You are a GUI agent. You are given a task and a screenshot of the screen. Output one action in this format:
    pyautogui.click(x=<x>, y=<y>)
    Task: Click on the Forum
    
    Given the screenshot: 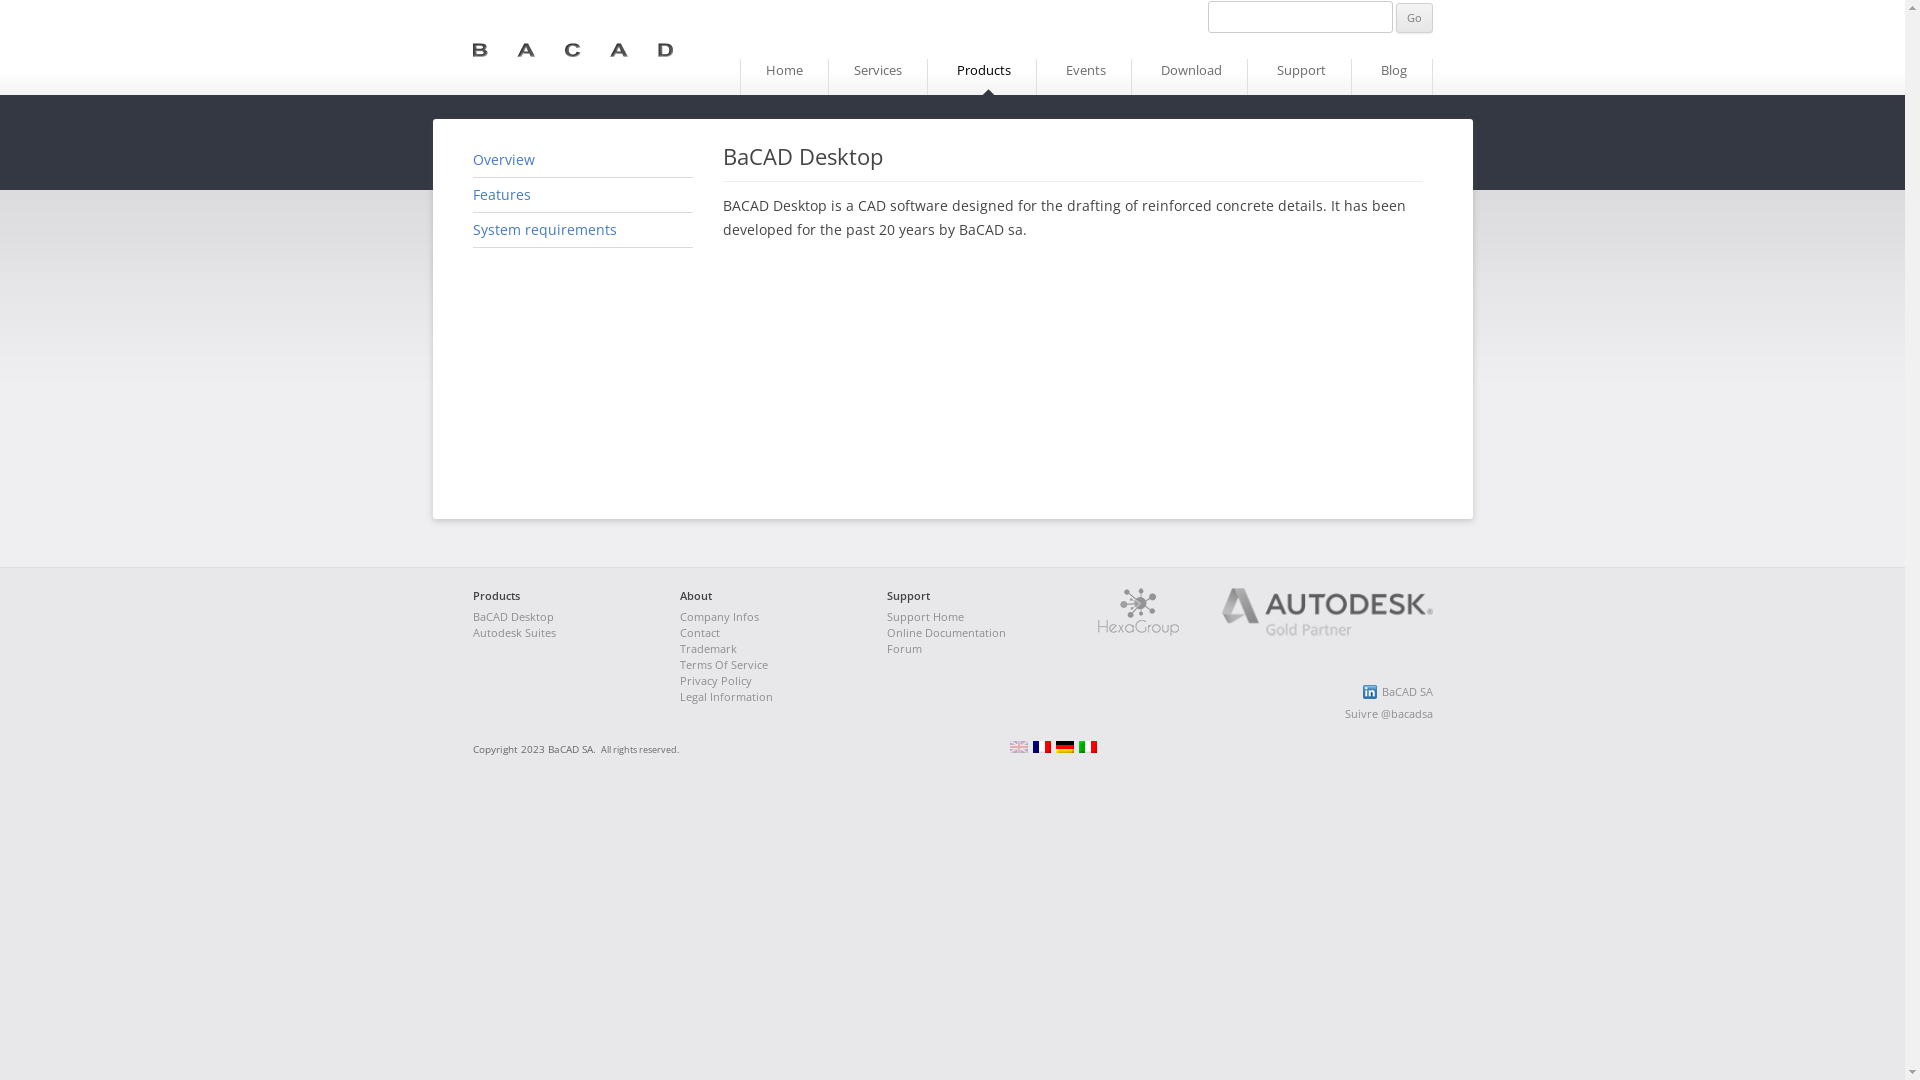 What is the action you would take?
    pyautogui.click(x=904, y=648)
    